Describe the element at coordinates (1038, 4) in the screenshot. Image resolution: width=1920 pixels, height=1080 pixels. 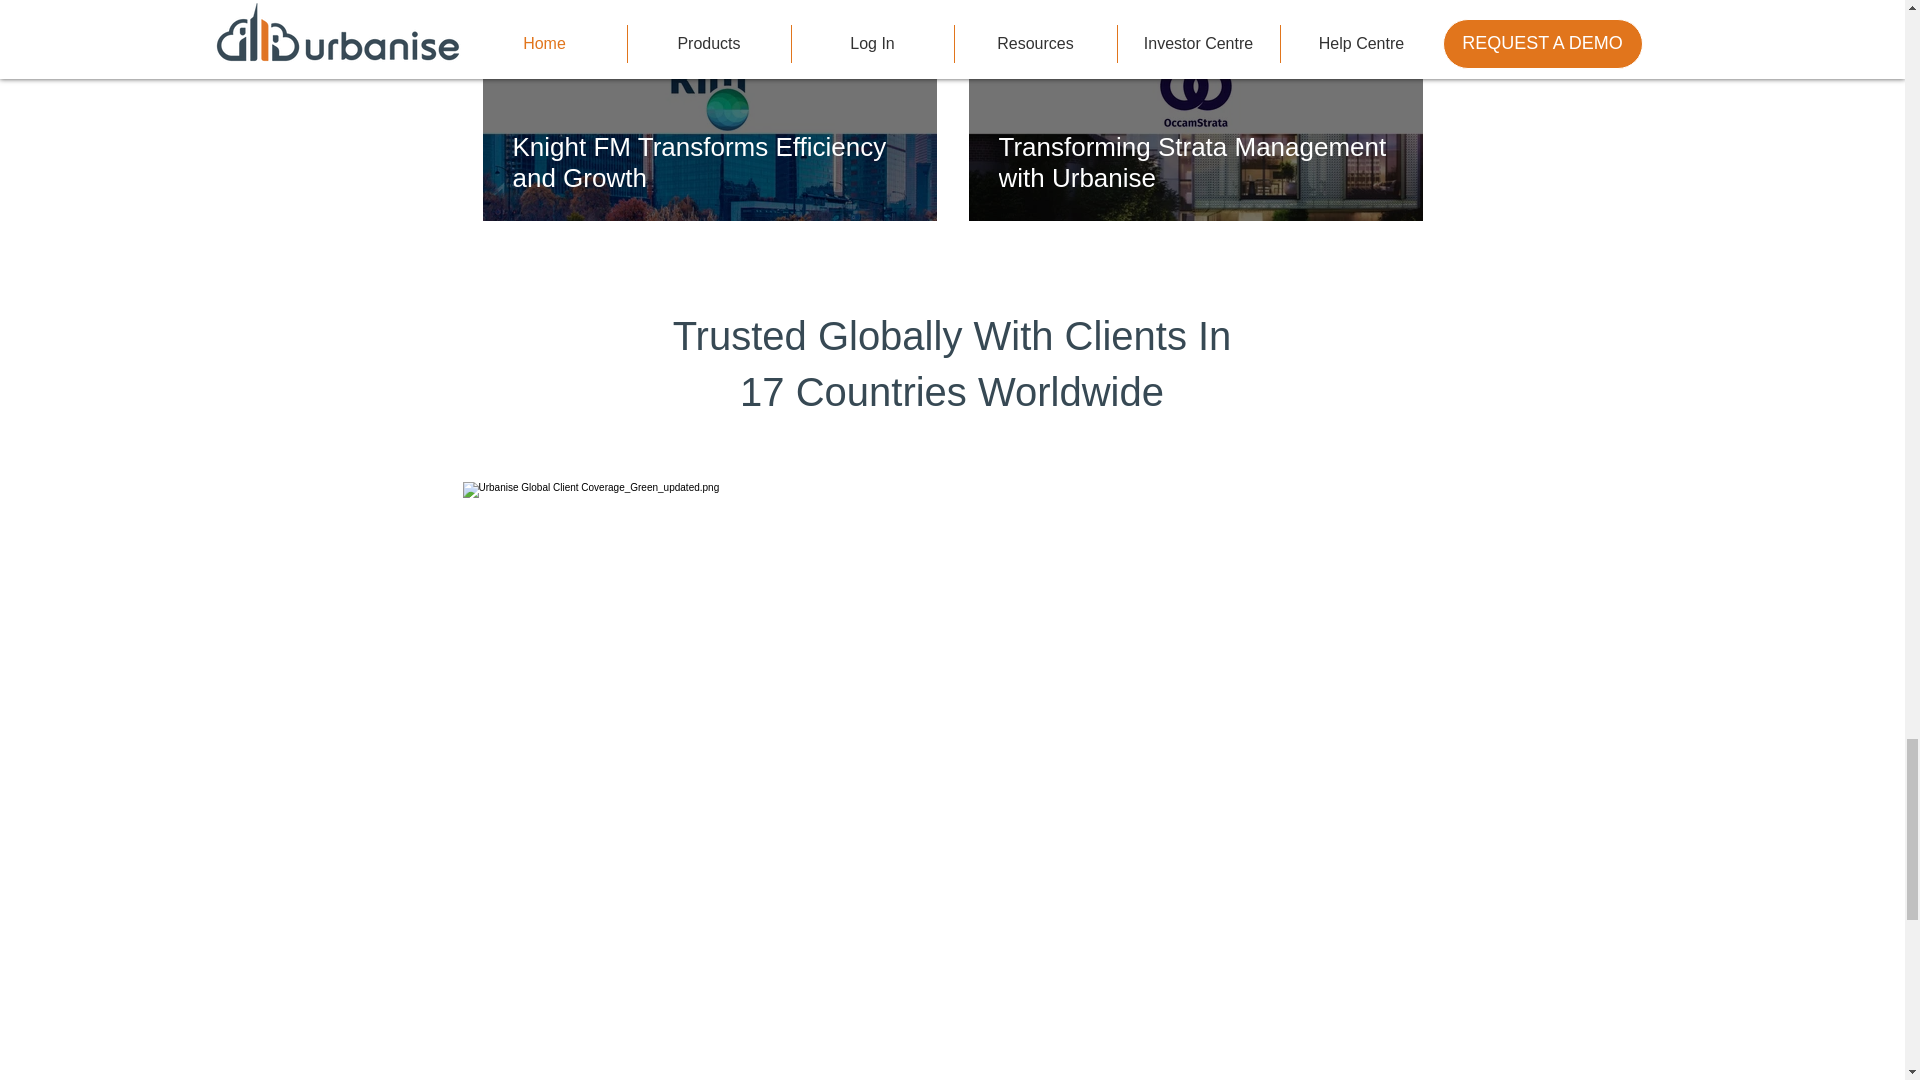
I see `Urbanise Team` at that location.